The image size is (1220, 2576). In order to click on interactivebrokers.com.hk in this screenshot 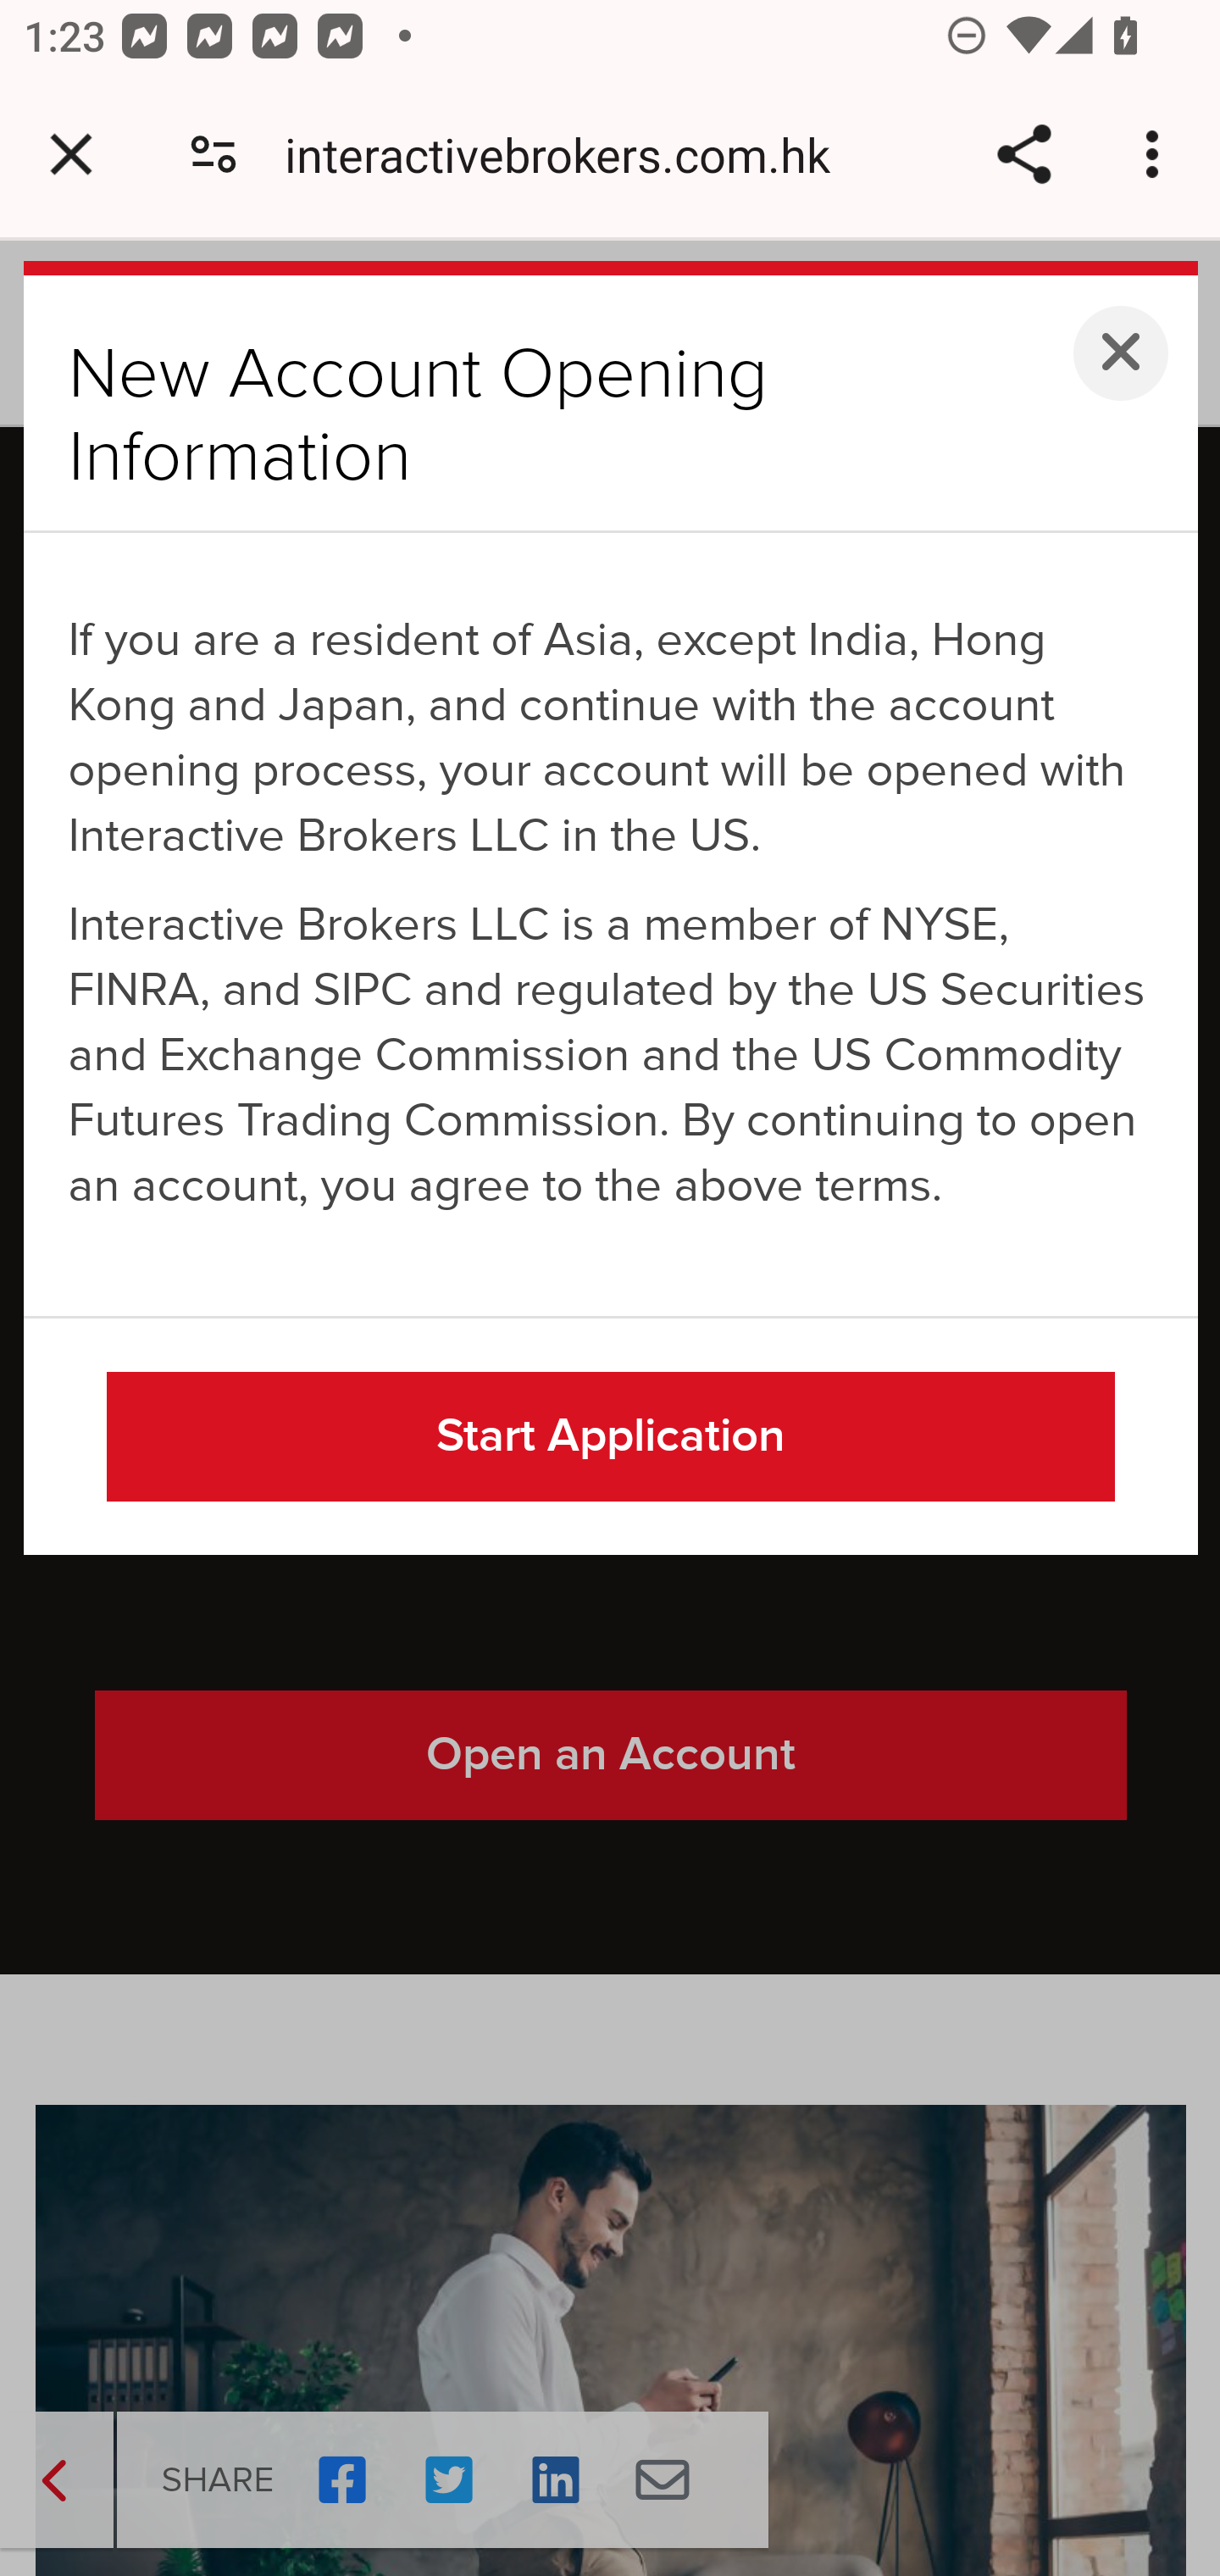, I will do `click(569, 154)`.